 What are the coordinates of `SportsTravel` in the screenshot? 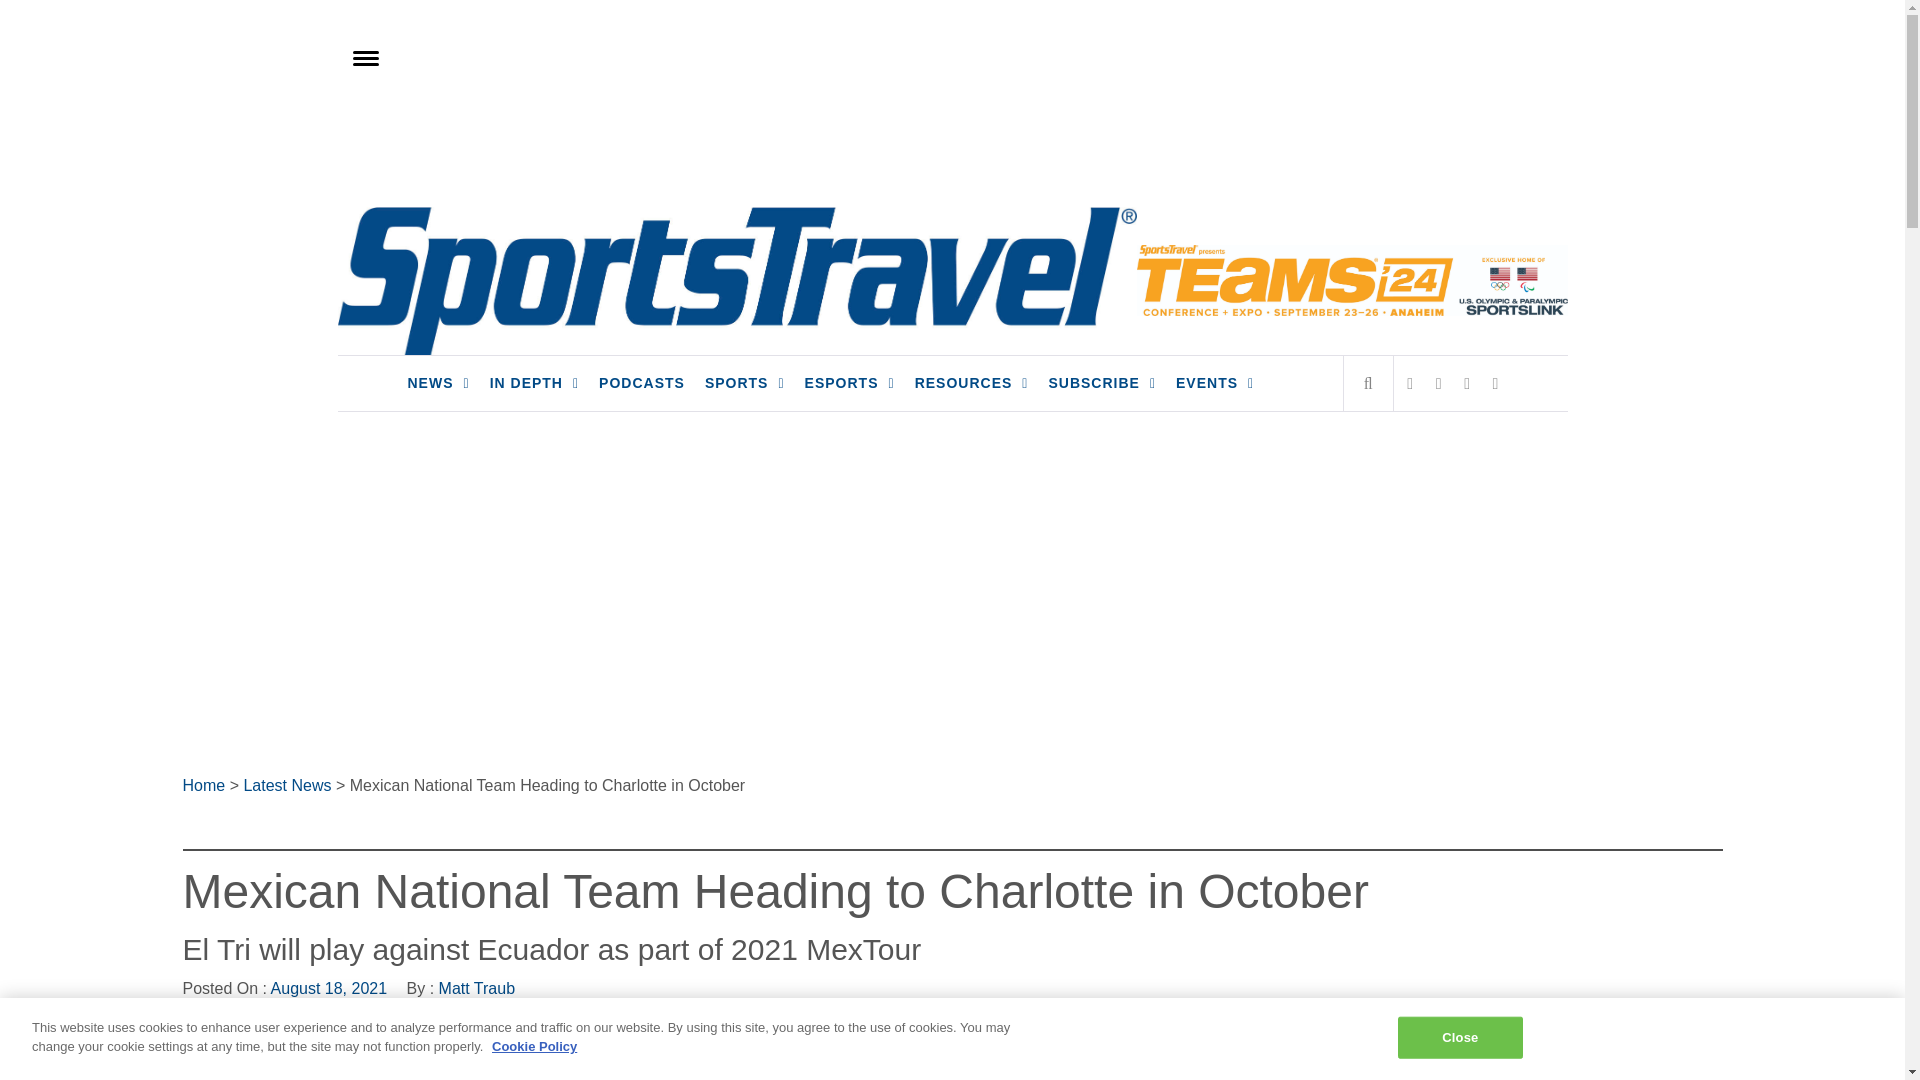 It's located at (467, 234).